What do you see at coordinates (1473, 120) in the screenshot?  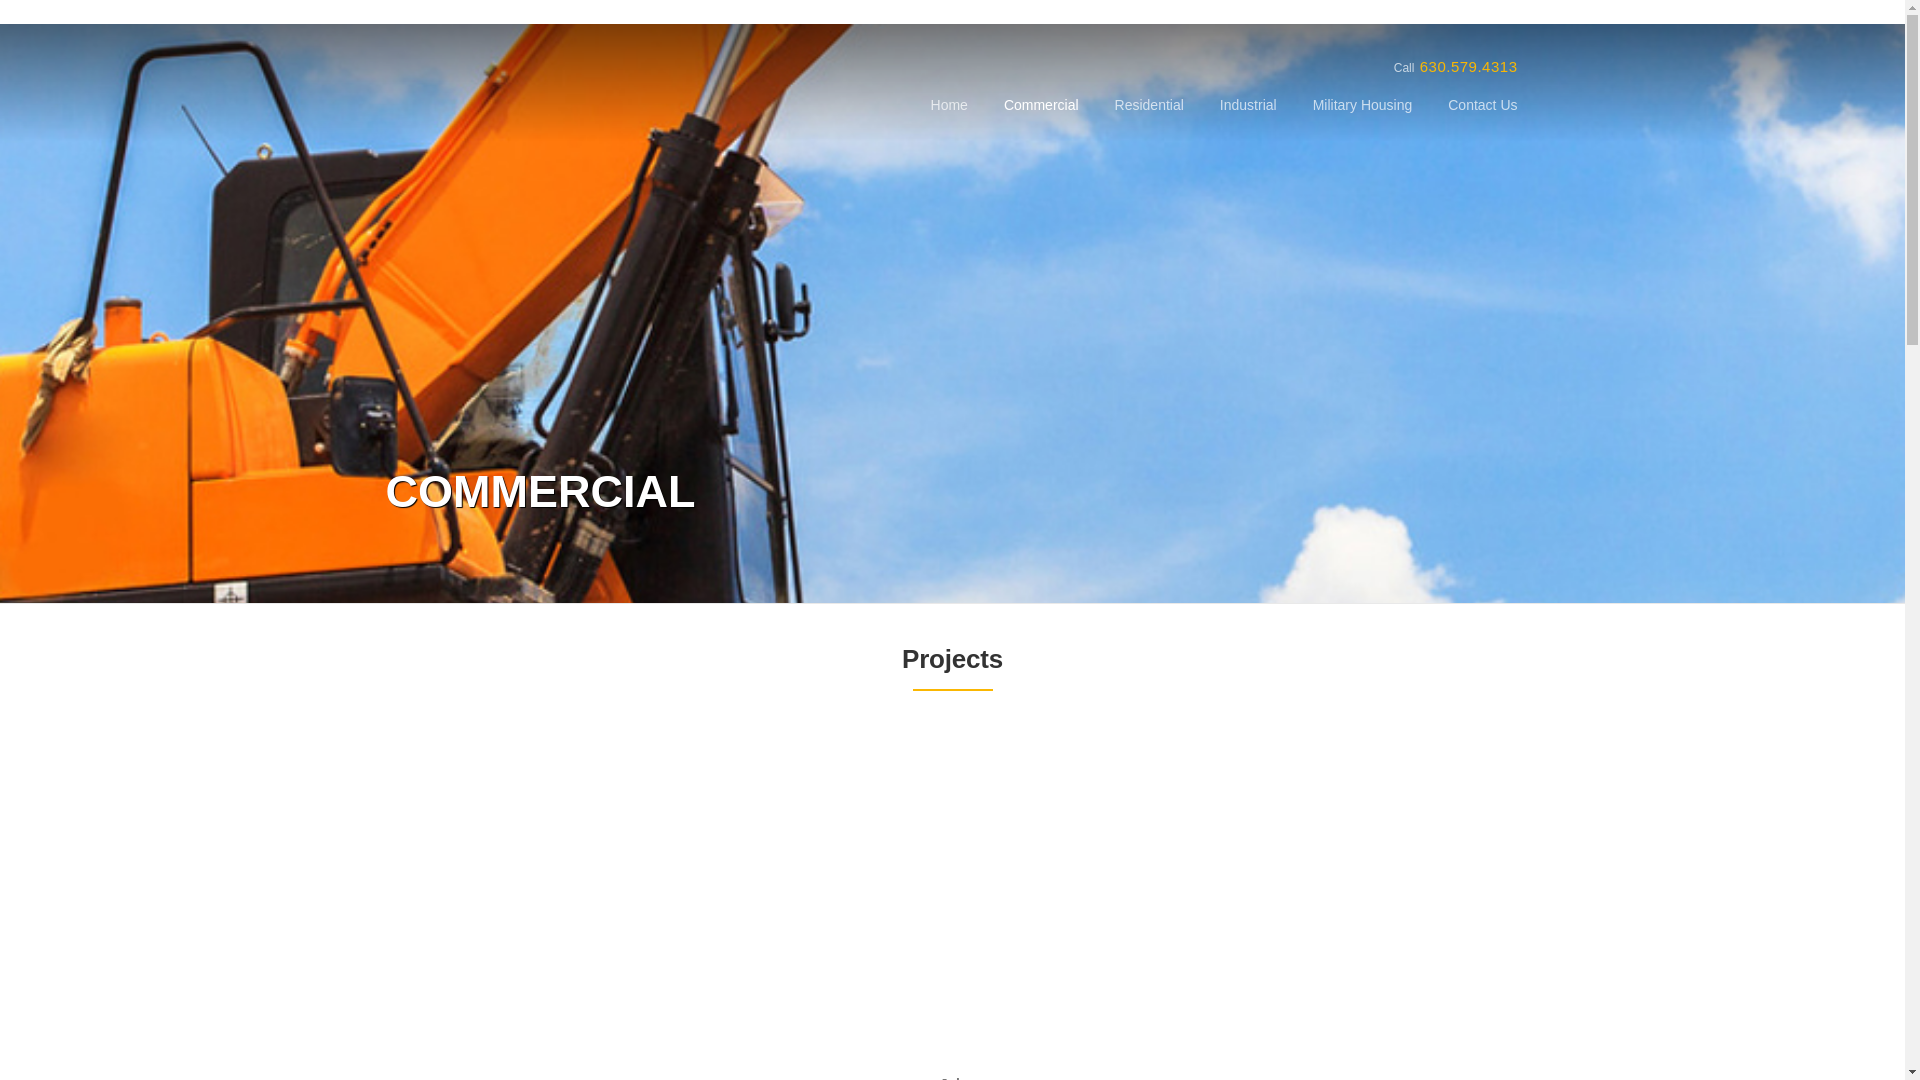 I see `Contact Us` at bounding box center [1473, 120].